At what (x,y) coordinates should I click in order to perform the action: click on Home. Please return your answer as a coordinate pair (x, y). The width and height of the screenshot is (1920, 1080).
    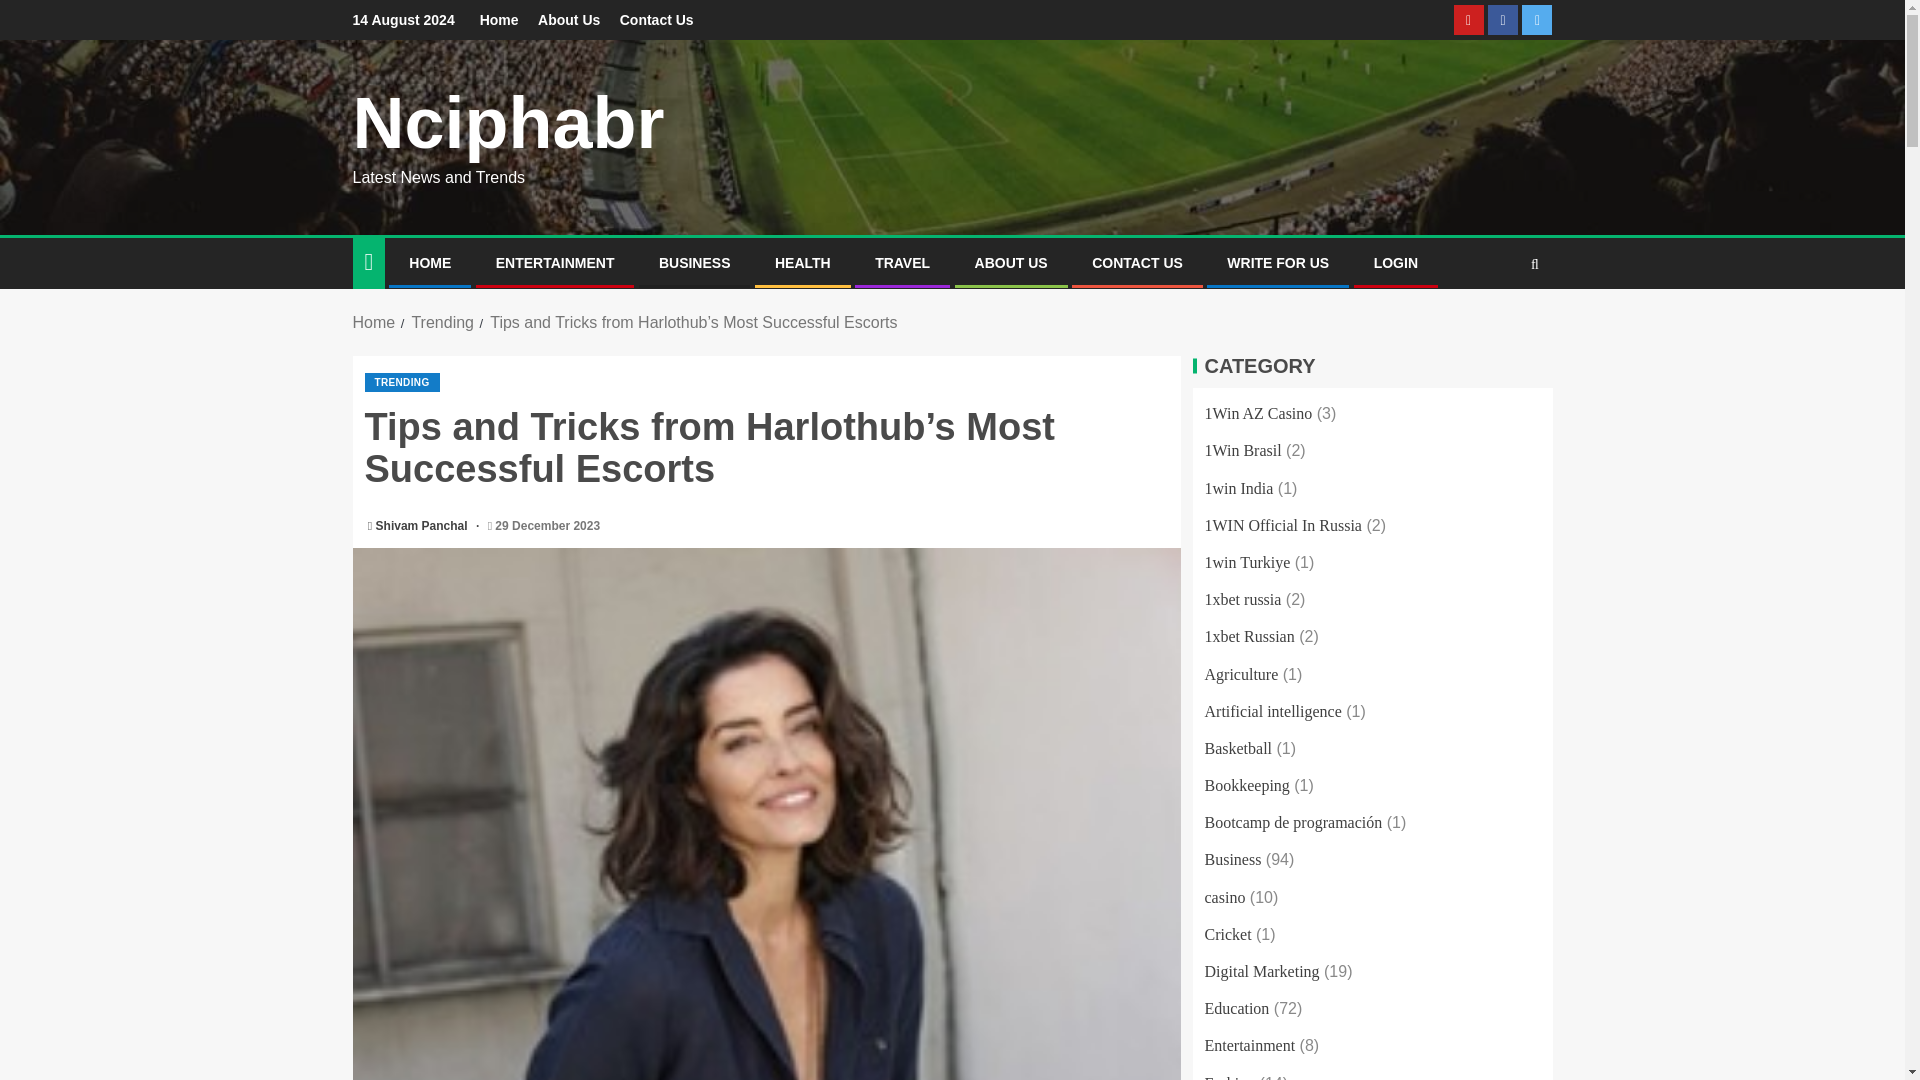
    Looking at the image, I should click on (373, 322).